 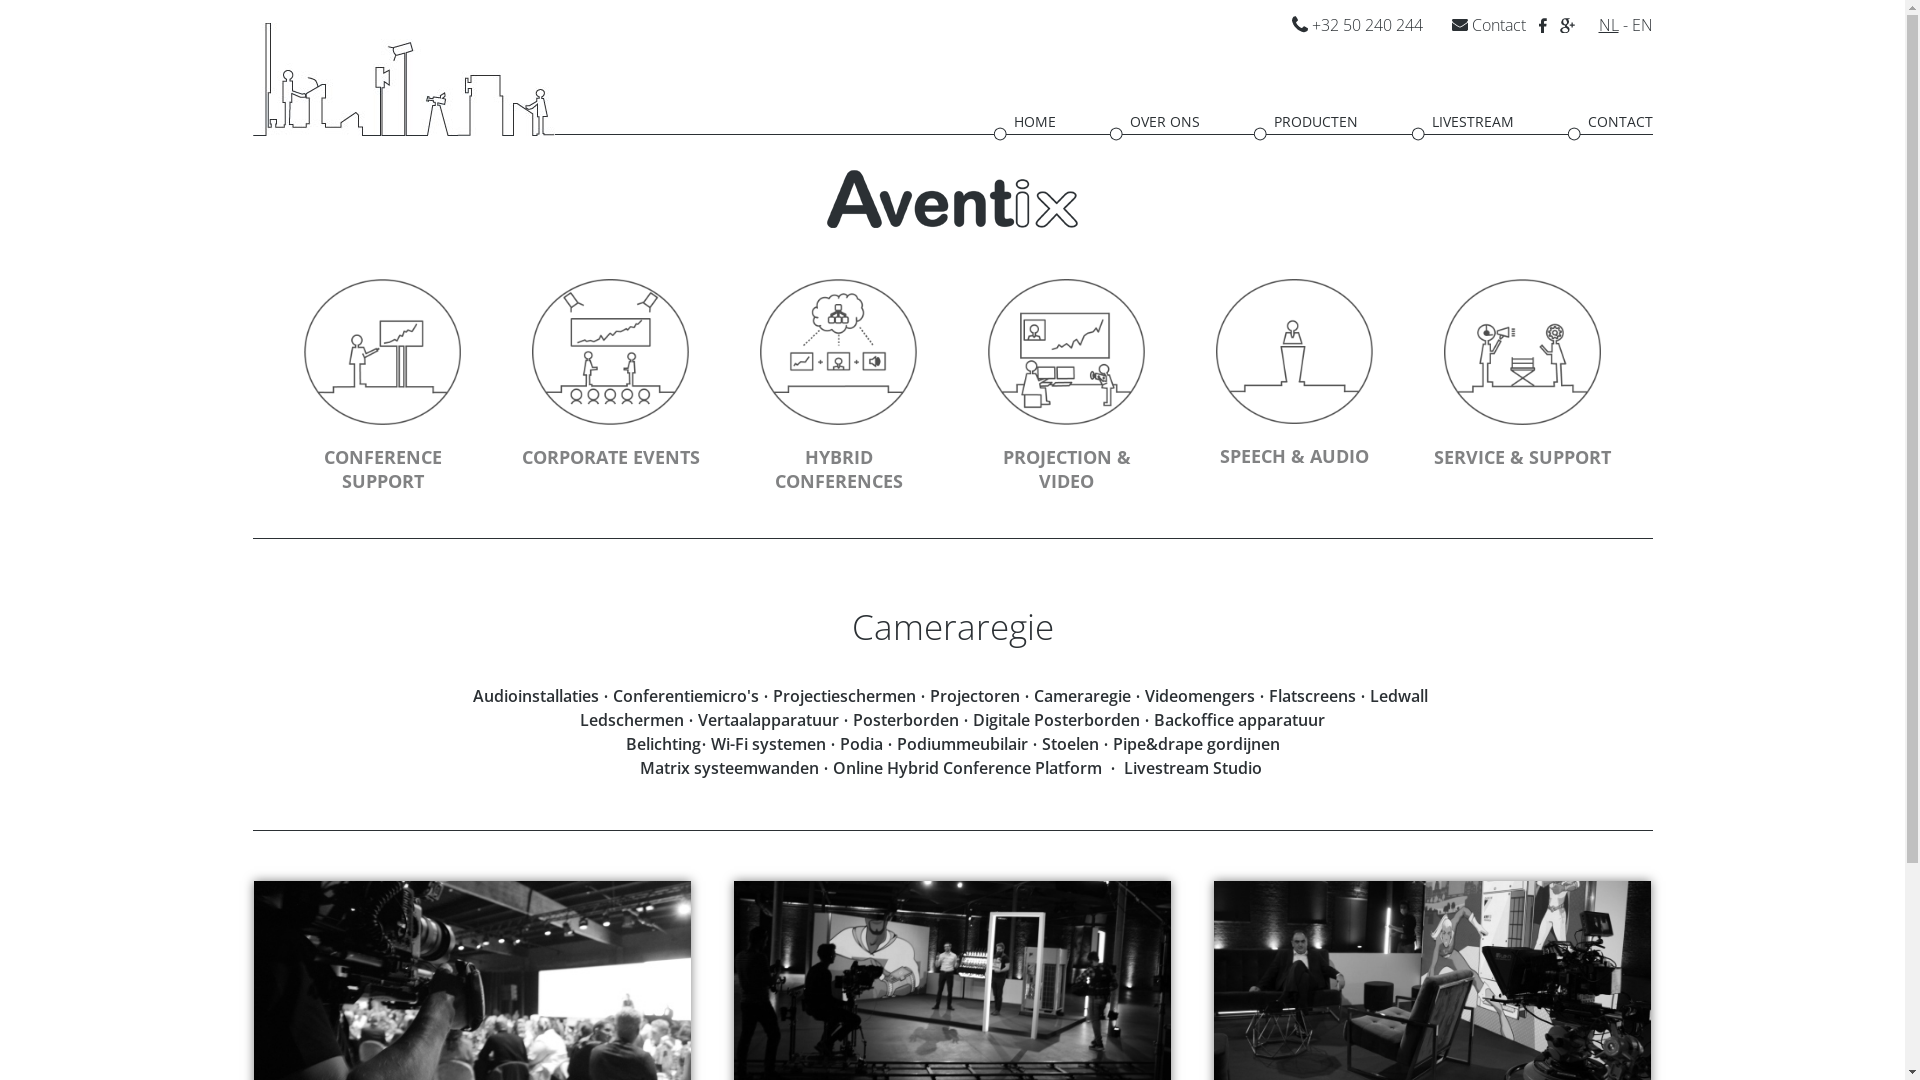 What do you see at coordinates (1025, 124) in the screenshot?
I see `HOME` at bounding box center [1025, 124].